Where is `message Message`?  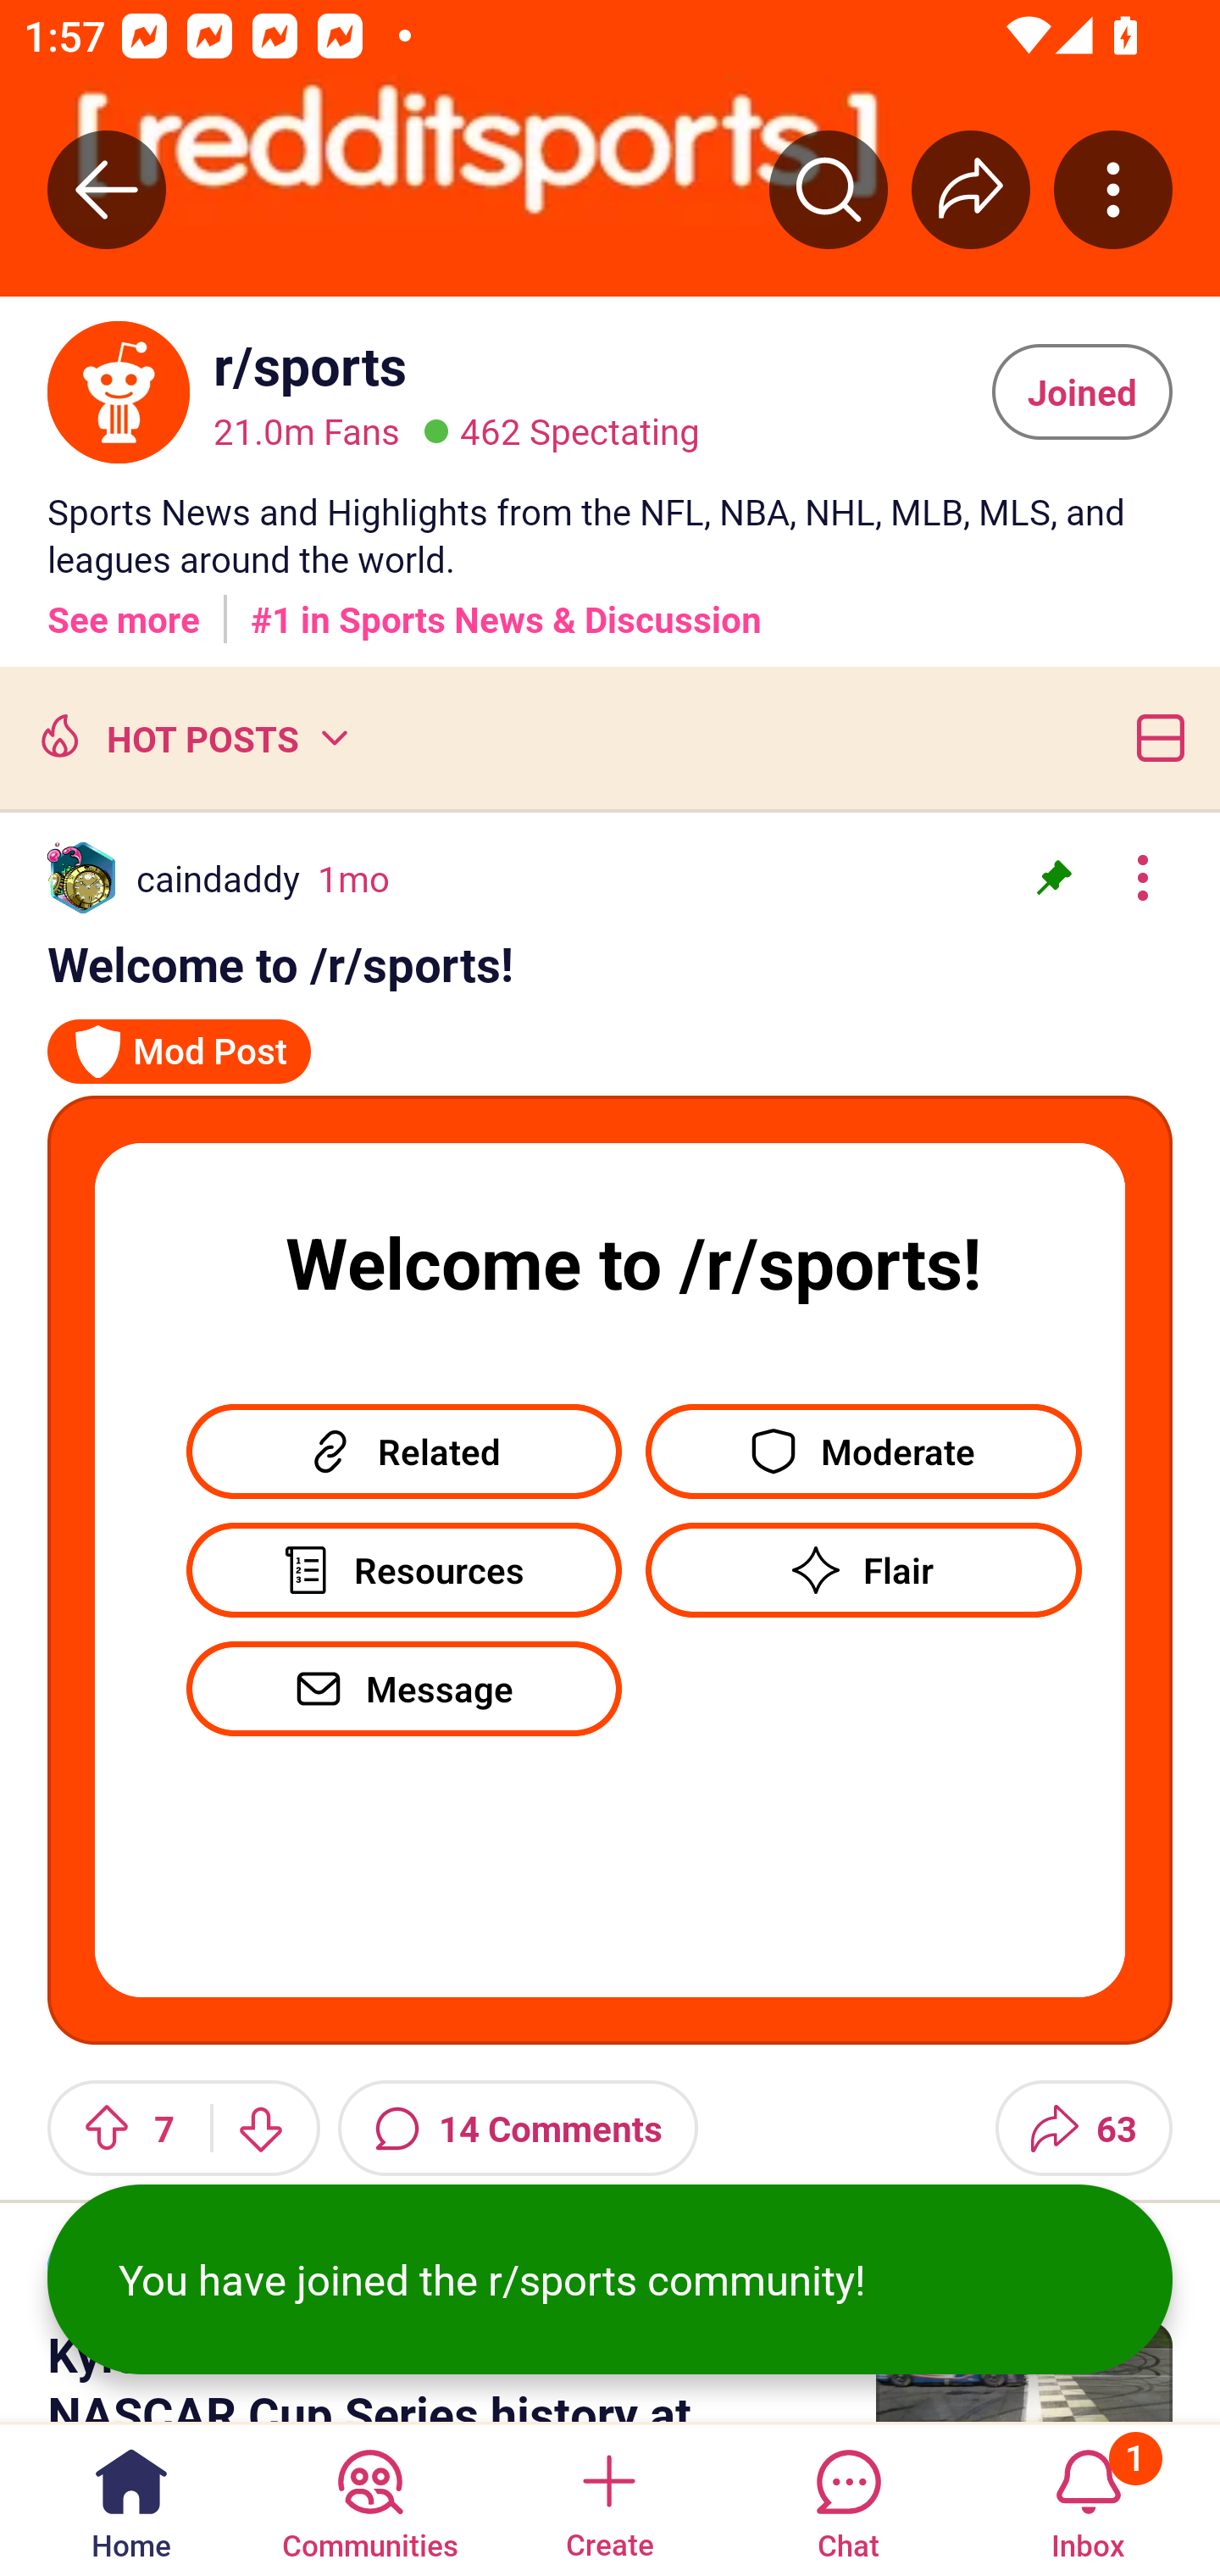
message Message is located at coordinates (404, 1688).